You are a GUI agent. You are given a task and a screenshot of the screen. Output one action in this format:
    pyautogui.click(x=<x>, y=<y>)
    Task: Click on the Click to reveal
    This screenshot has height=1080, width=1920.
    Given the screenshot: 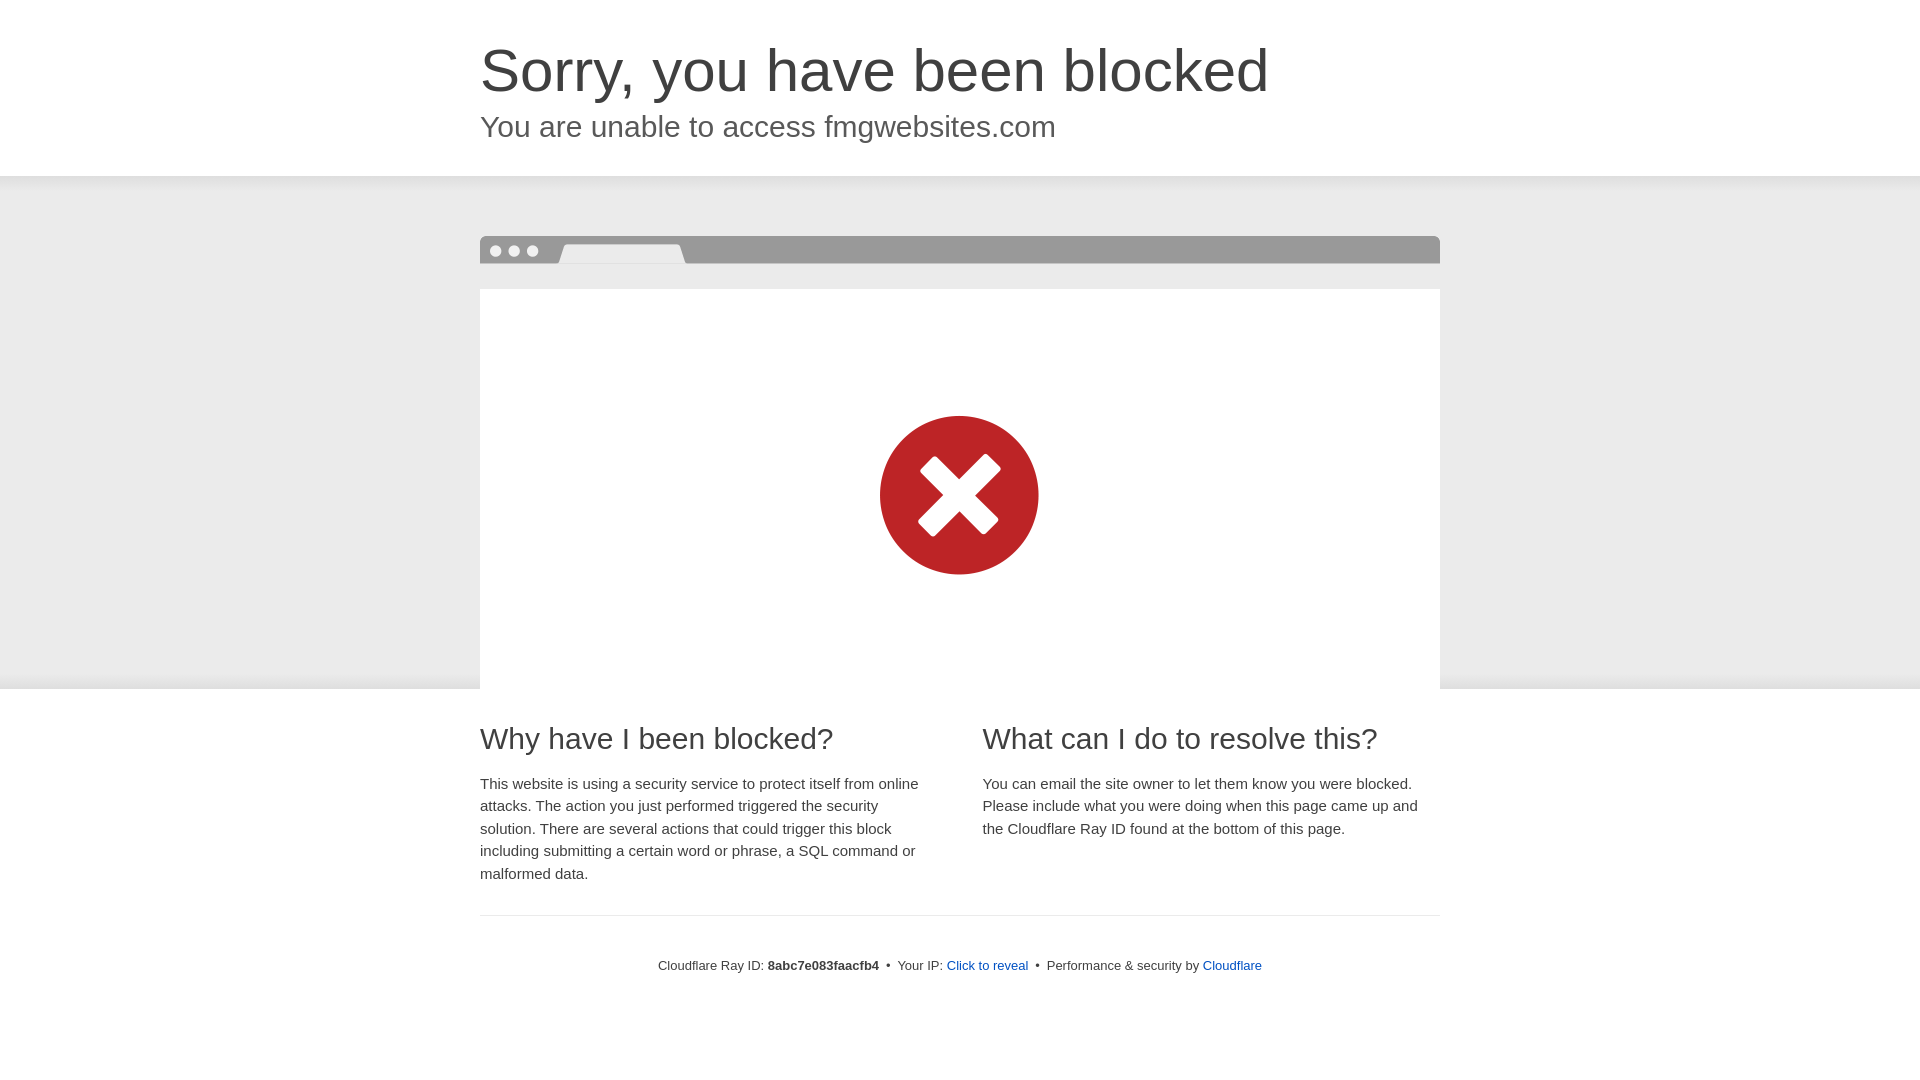 What is the action you would take?
    pyautogui.click(x=988, y=966)
    